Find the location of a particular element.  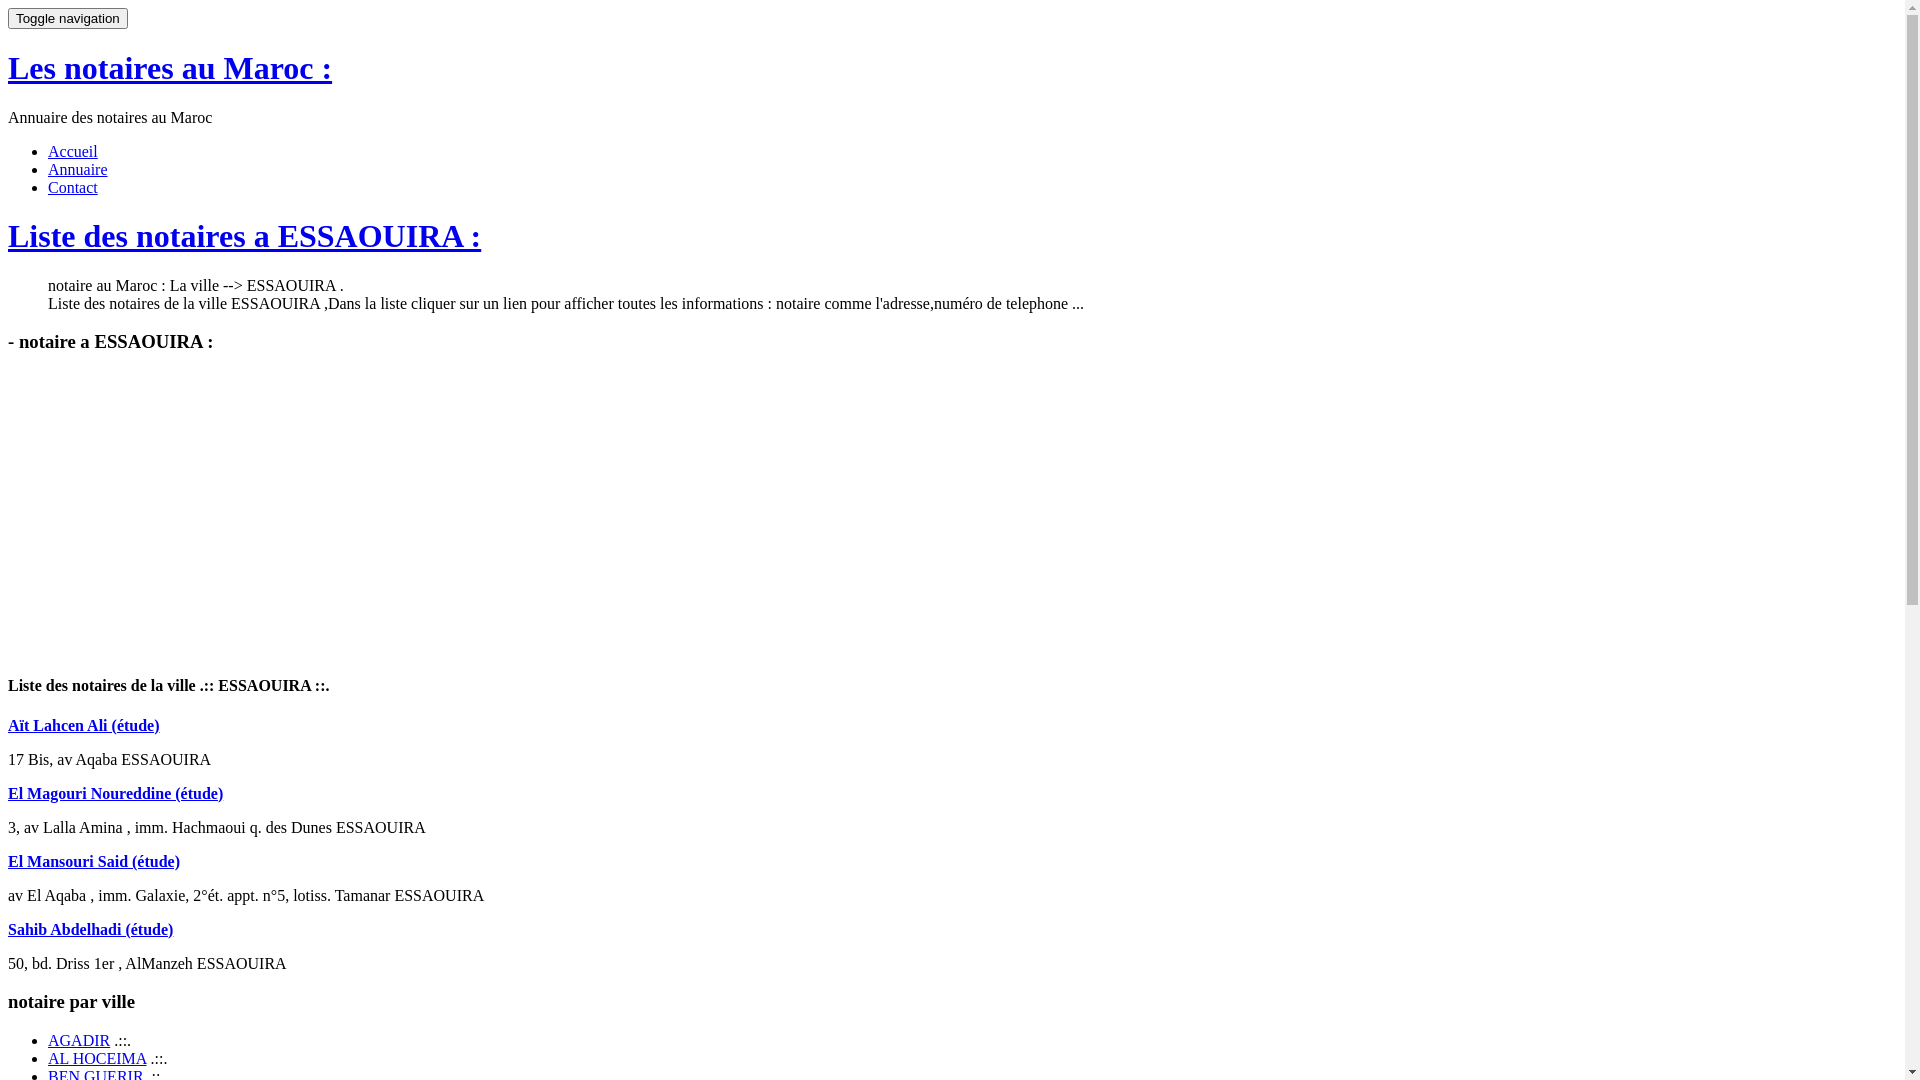

AGADIR is located at coordinates (79, 1040).